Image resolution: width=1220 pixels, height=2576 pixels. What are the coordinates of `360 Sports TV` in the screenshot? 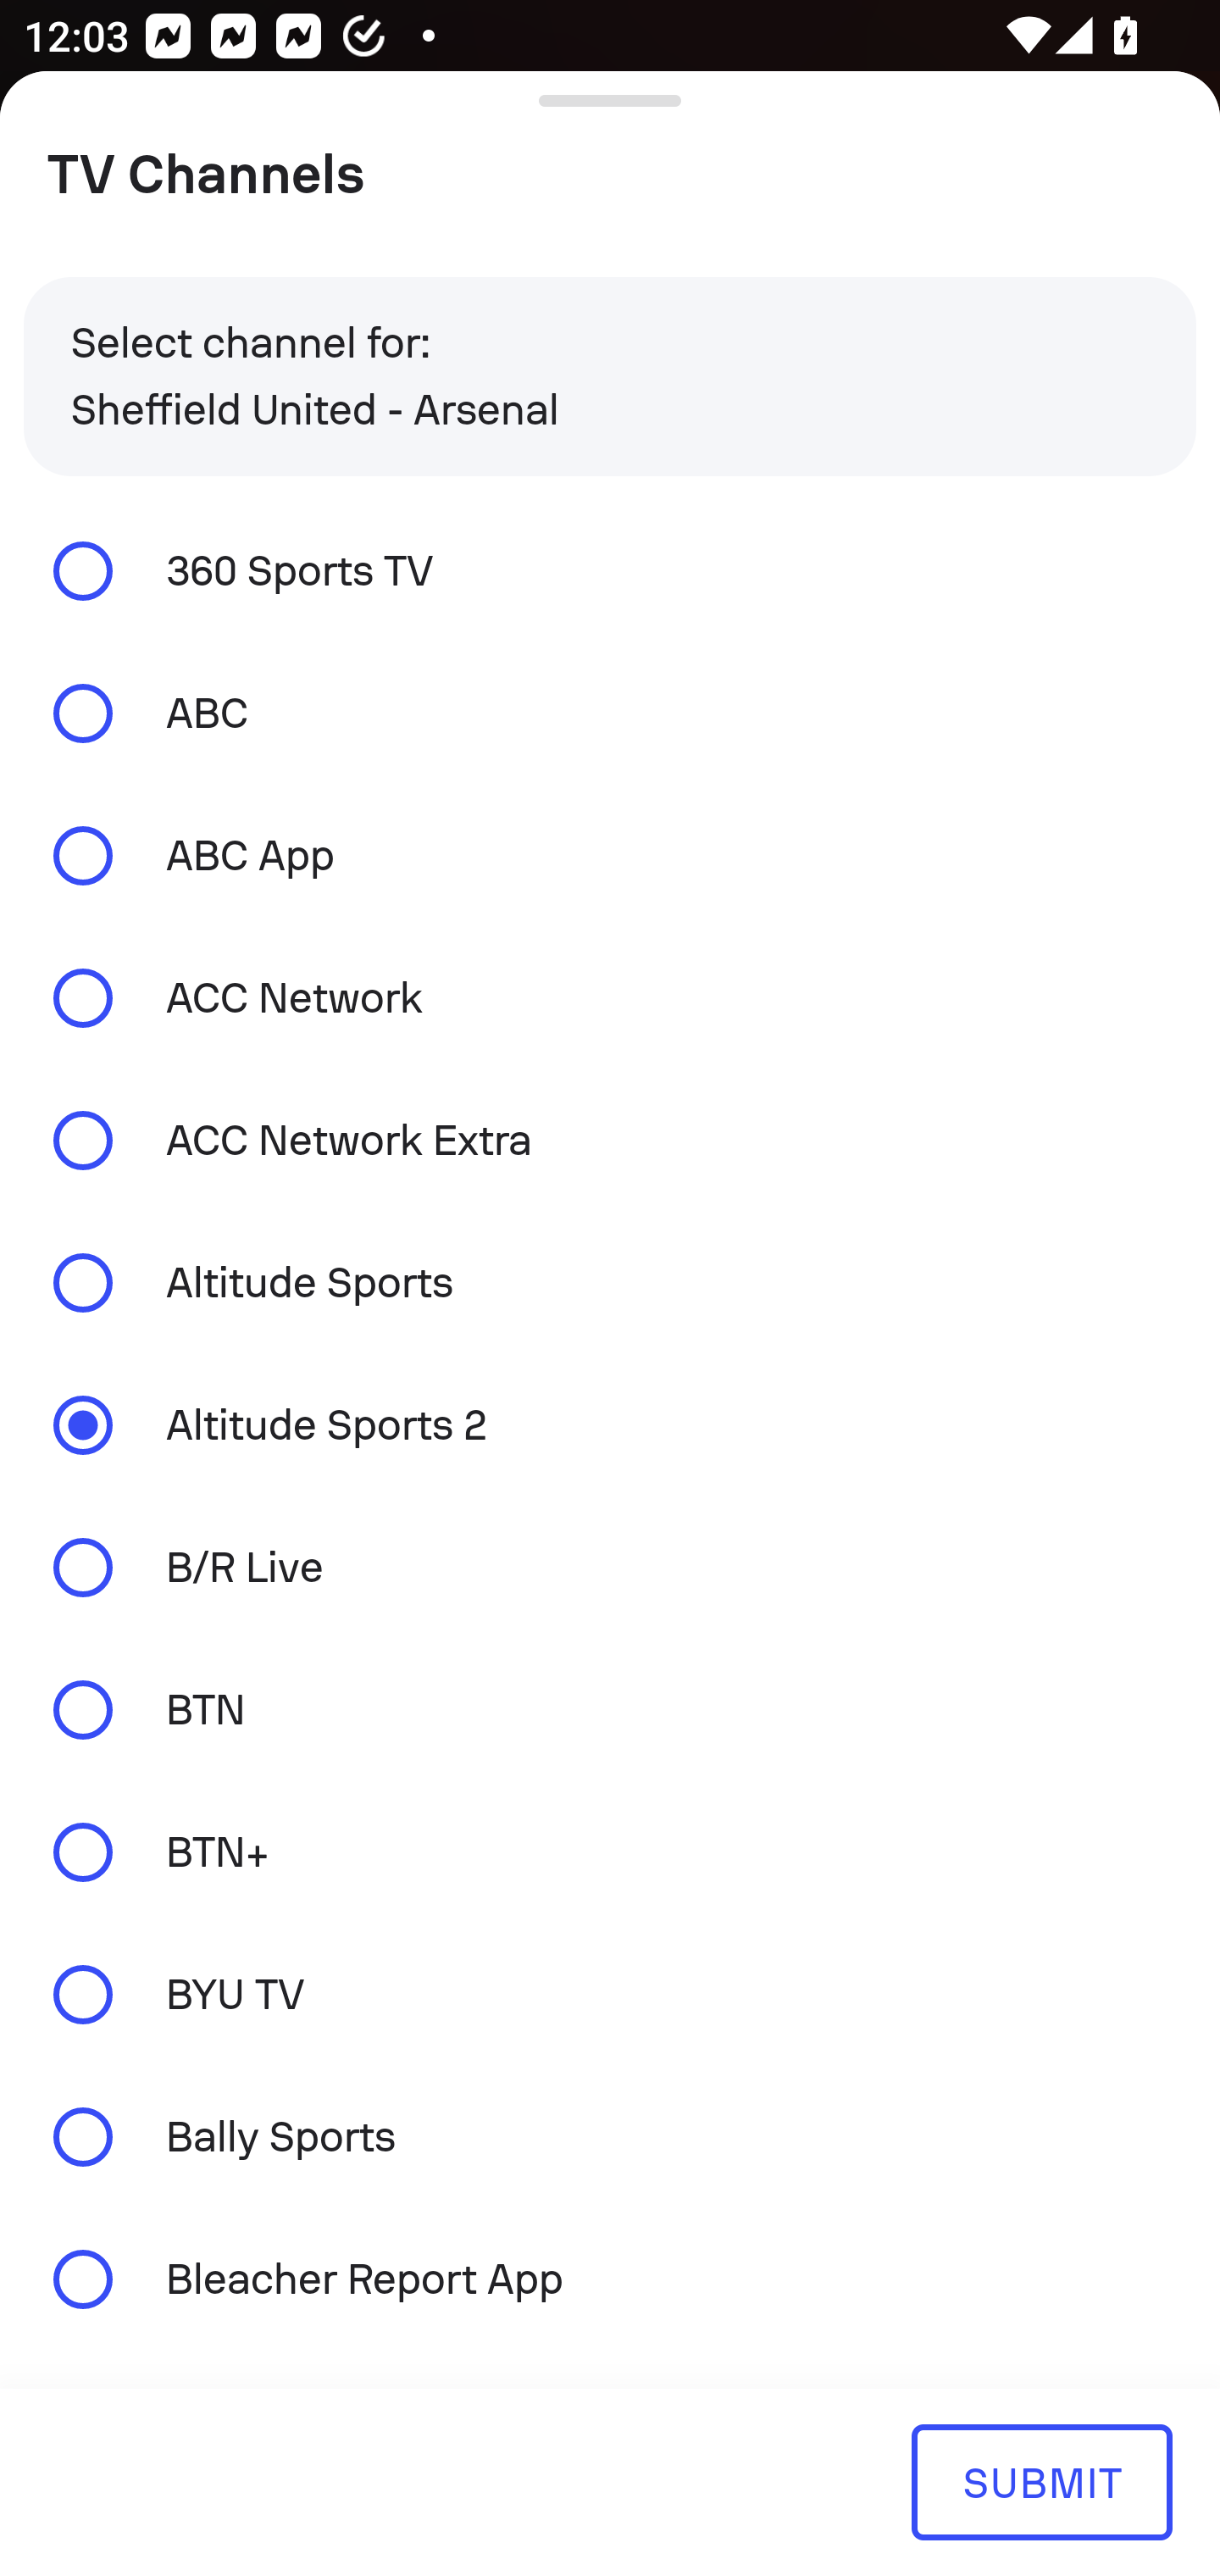 It's located at (610, 569).